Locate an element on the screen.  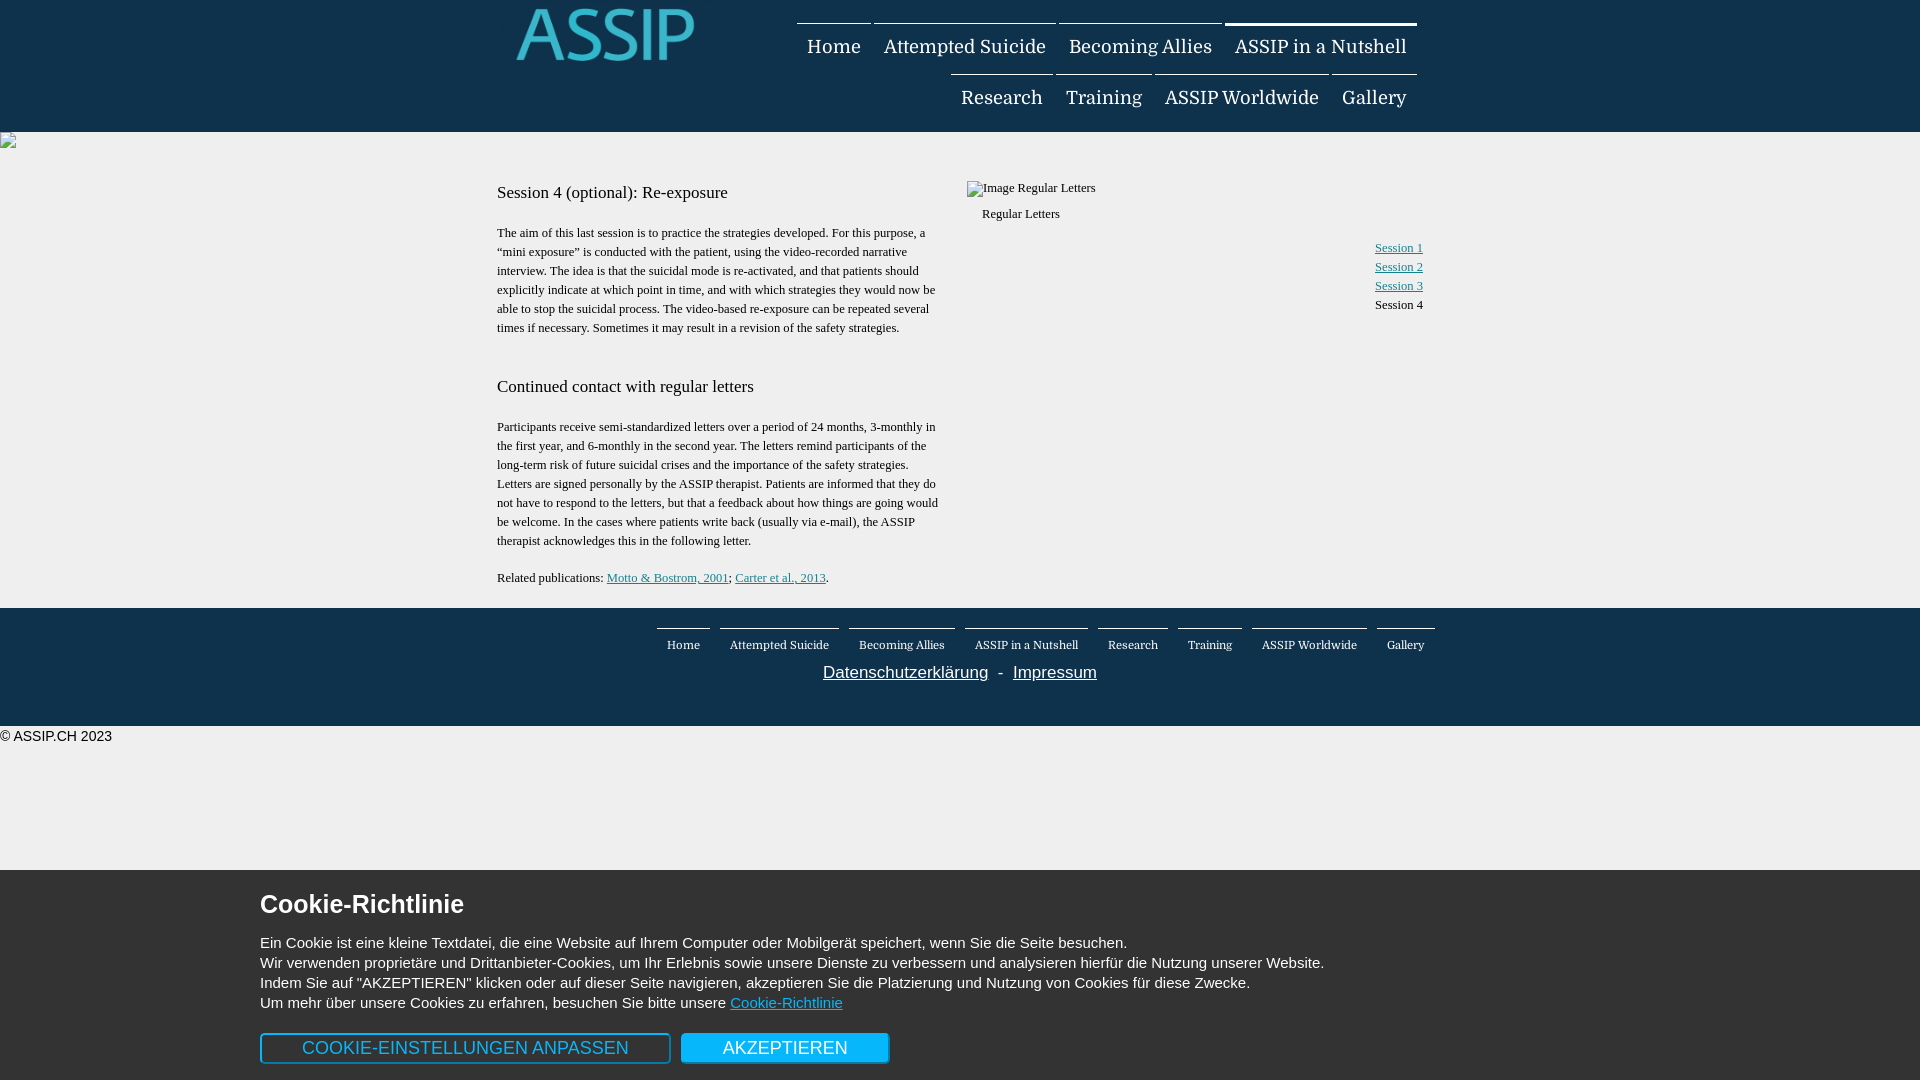
Gallery is located at coordinates (1406, 645).